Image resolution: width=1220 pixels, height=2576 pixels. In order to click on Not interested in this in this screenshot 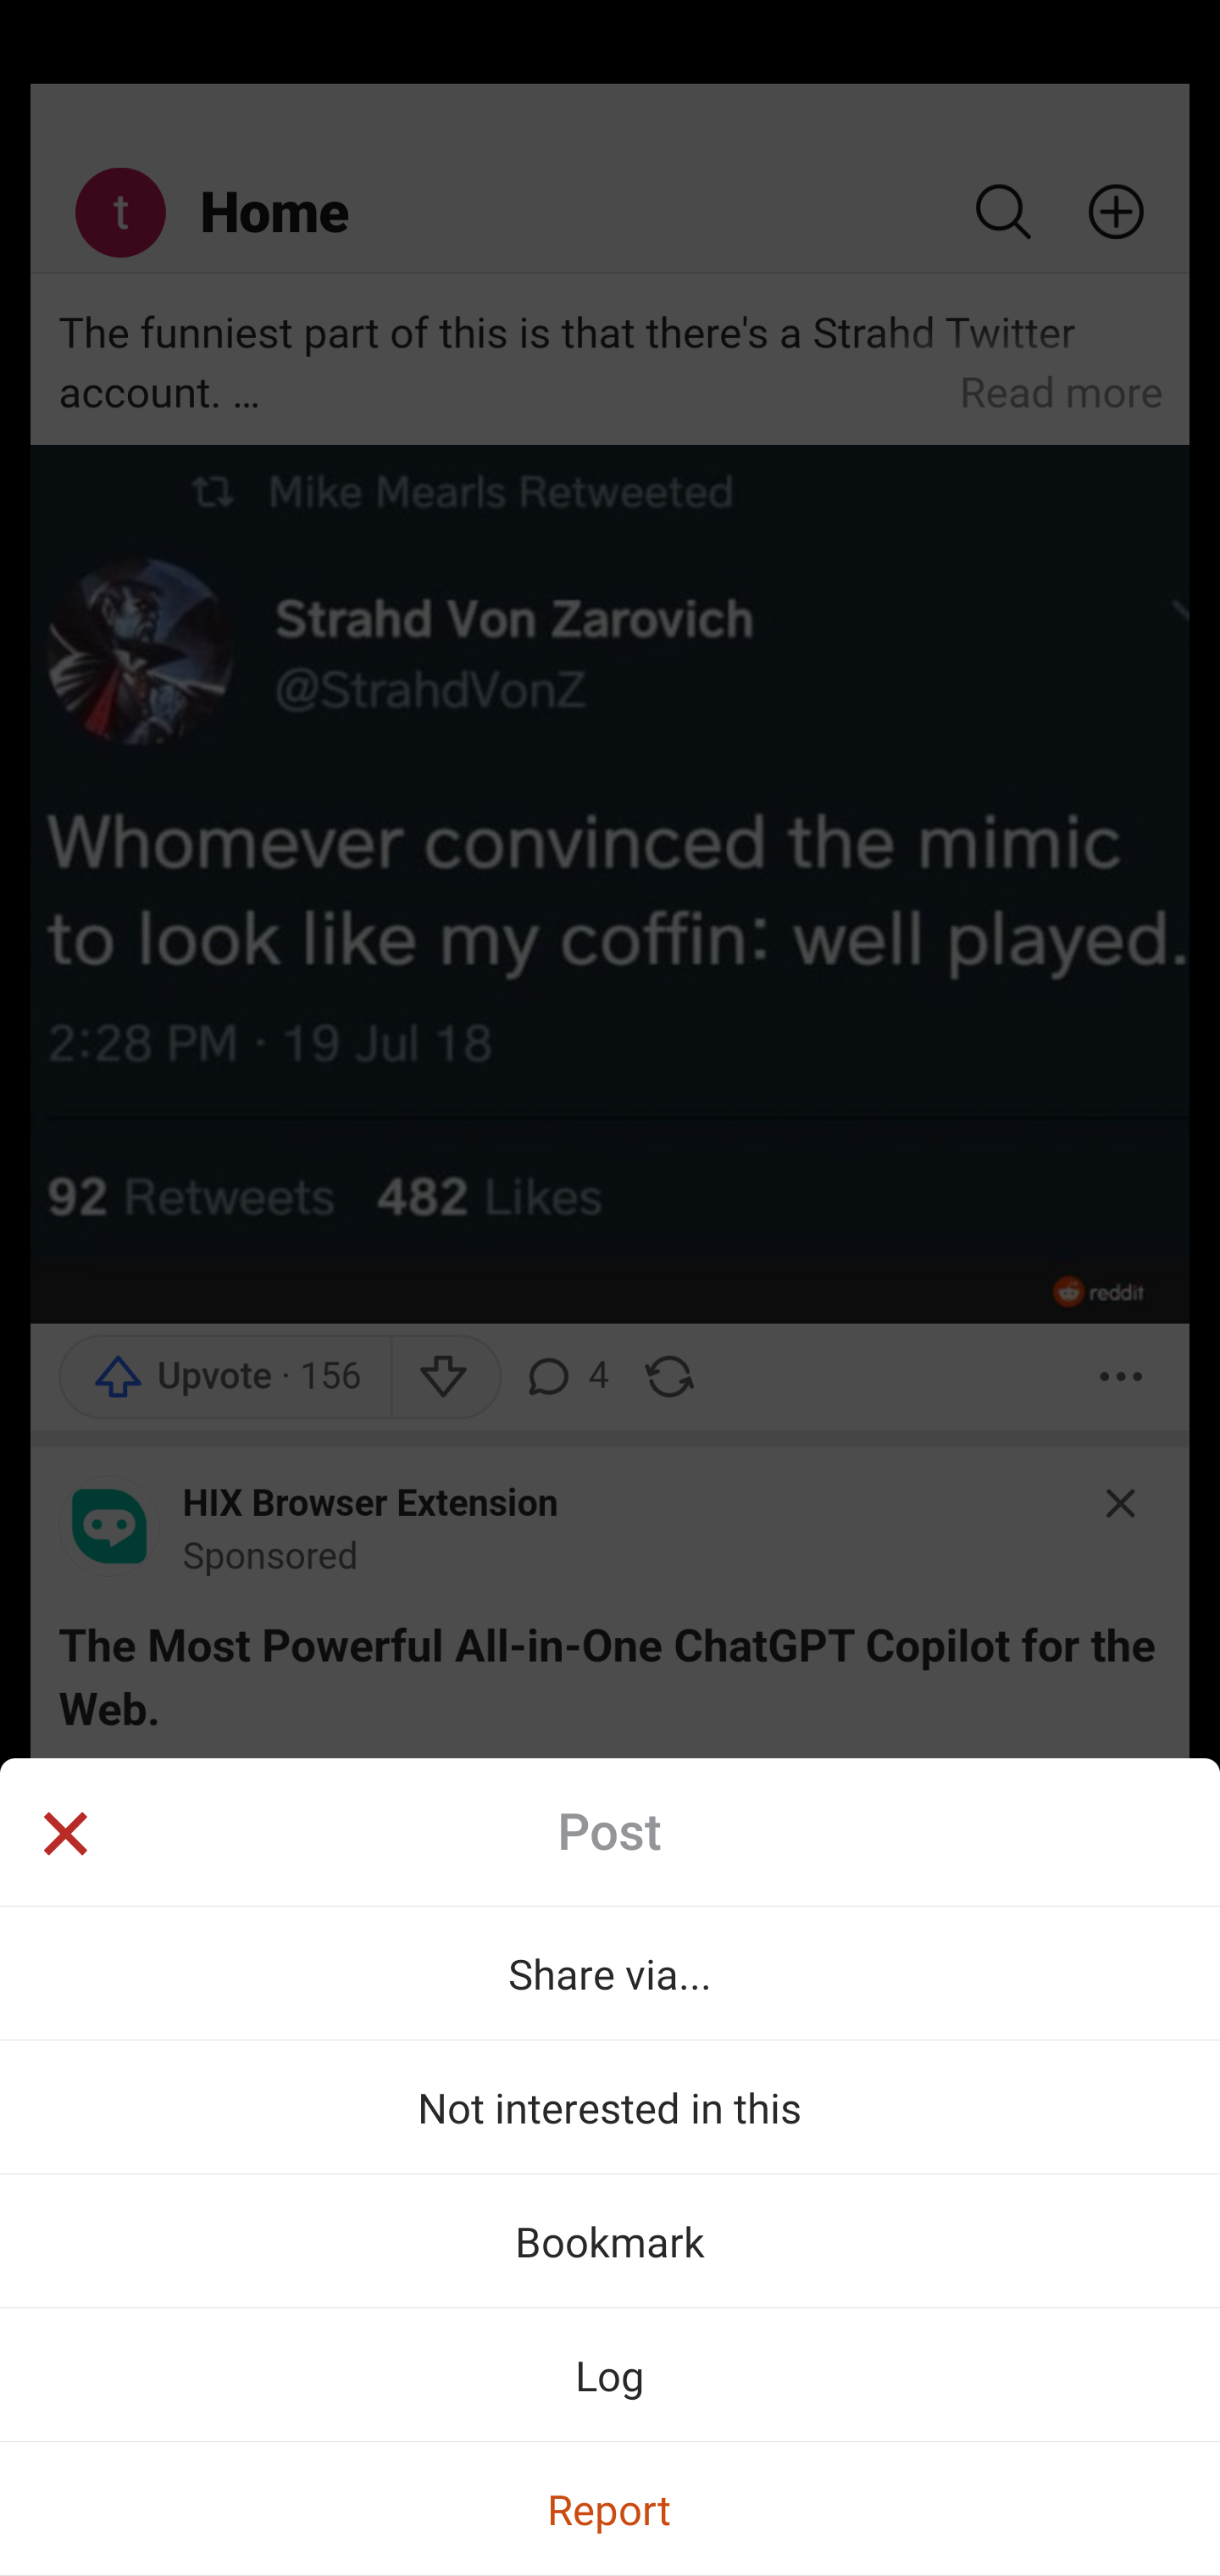, I will do `click(610, 2107)`.